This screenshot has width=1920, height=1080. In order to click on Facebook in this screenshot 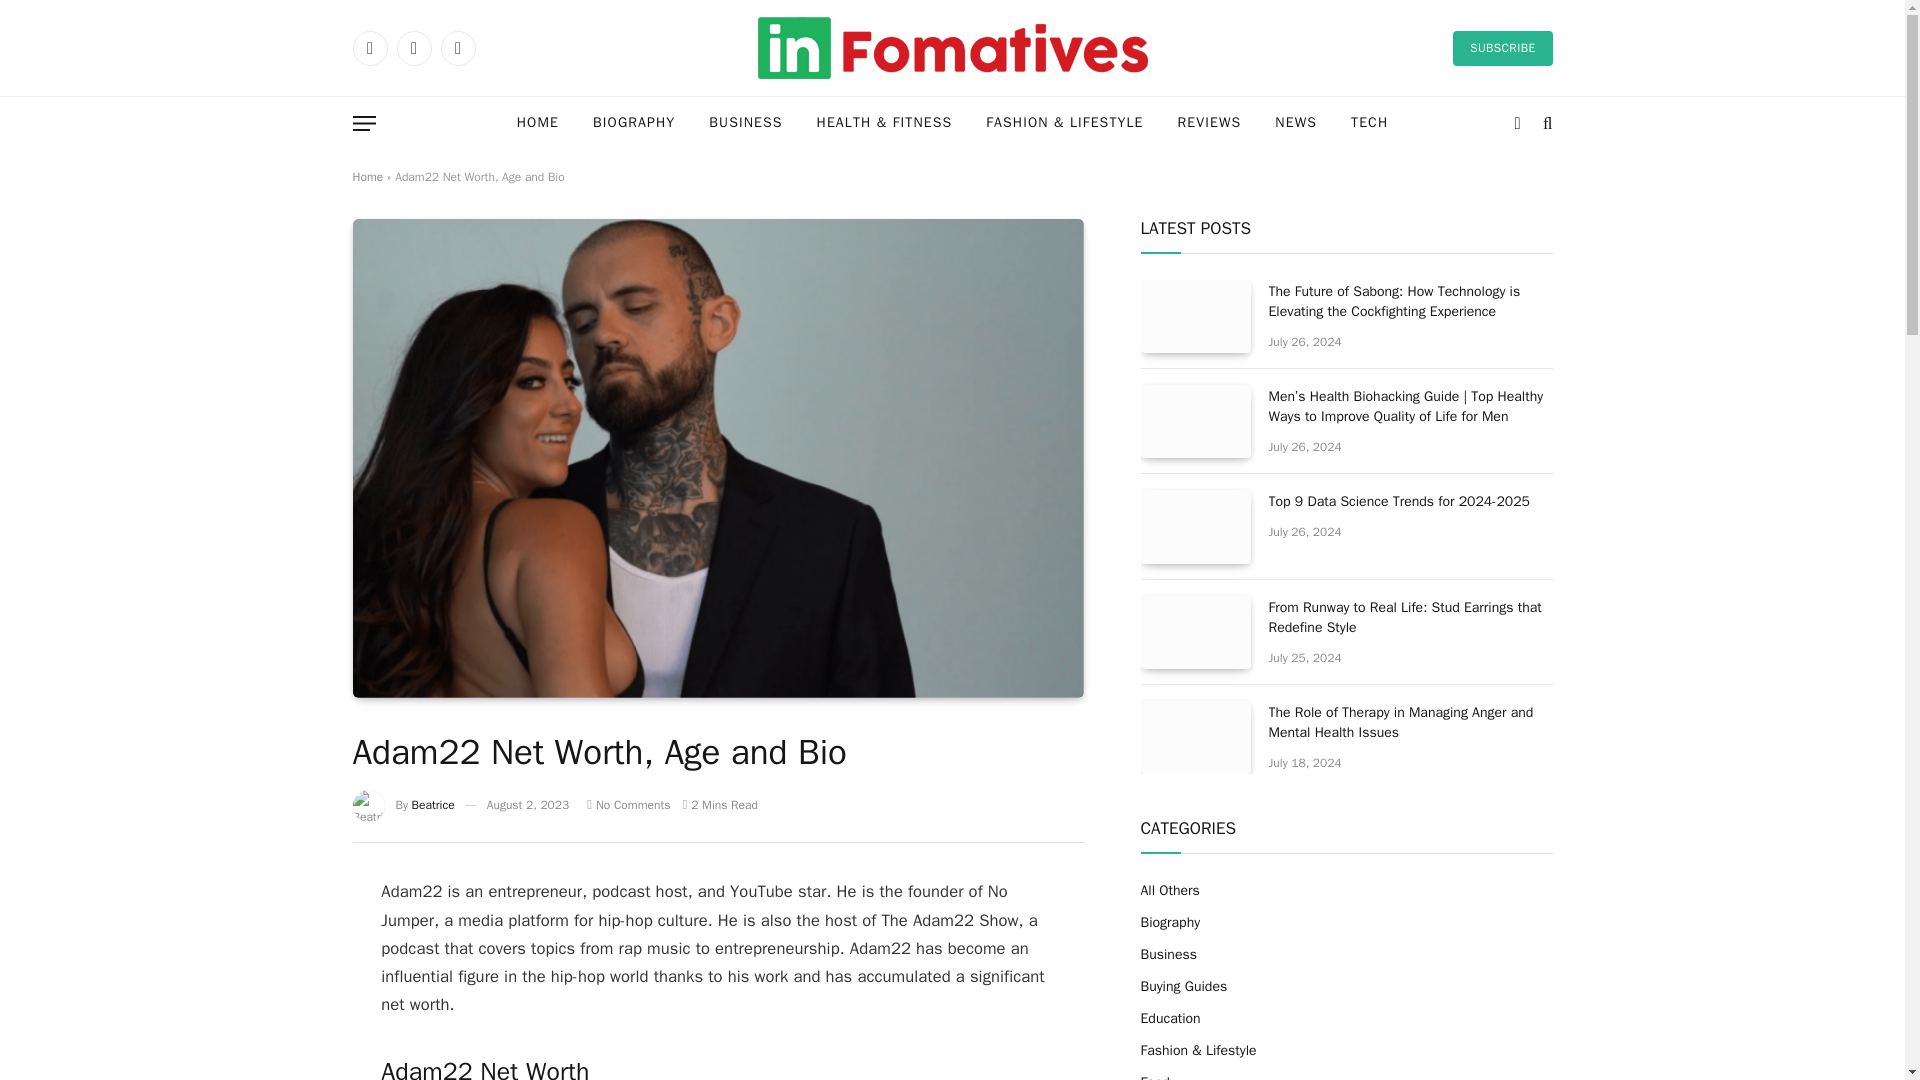, I will do `click(369, 47)`.